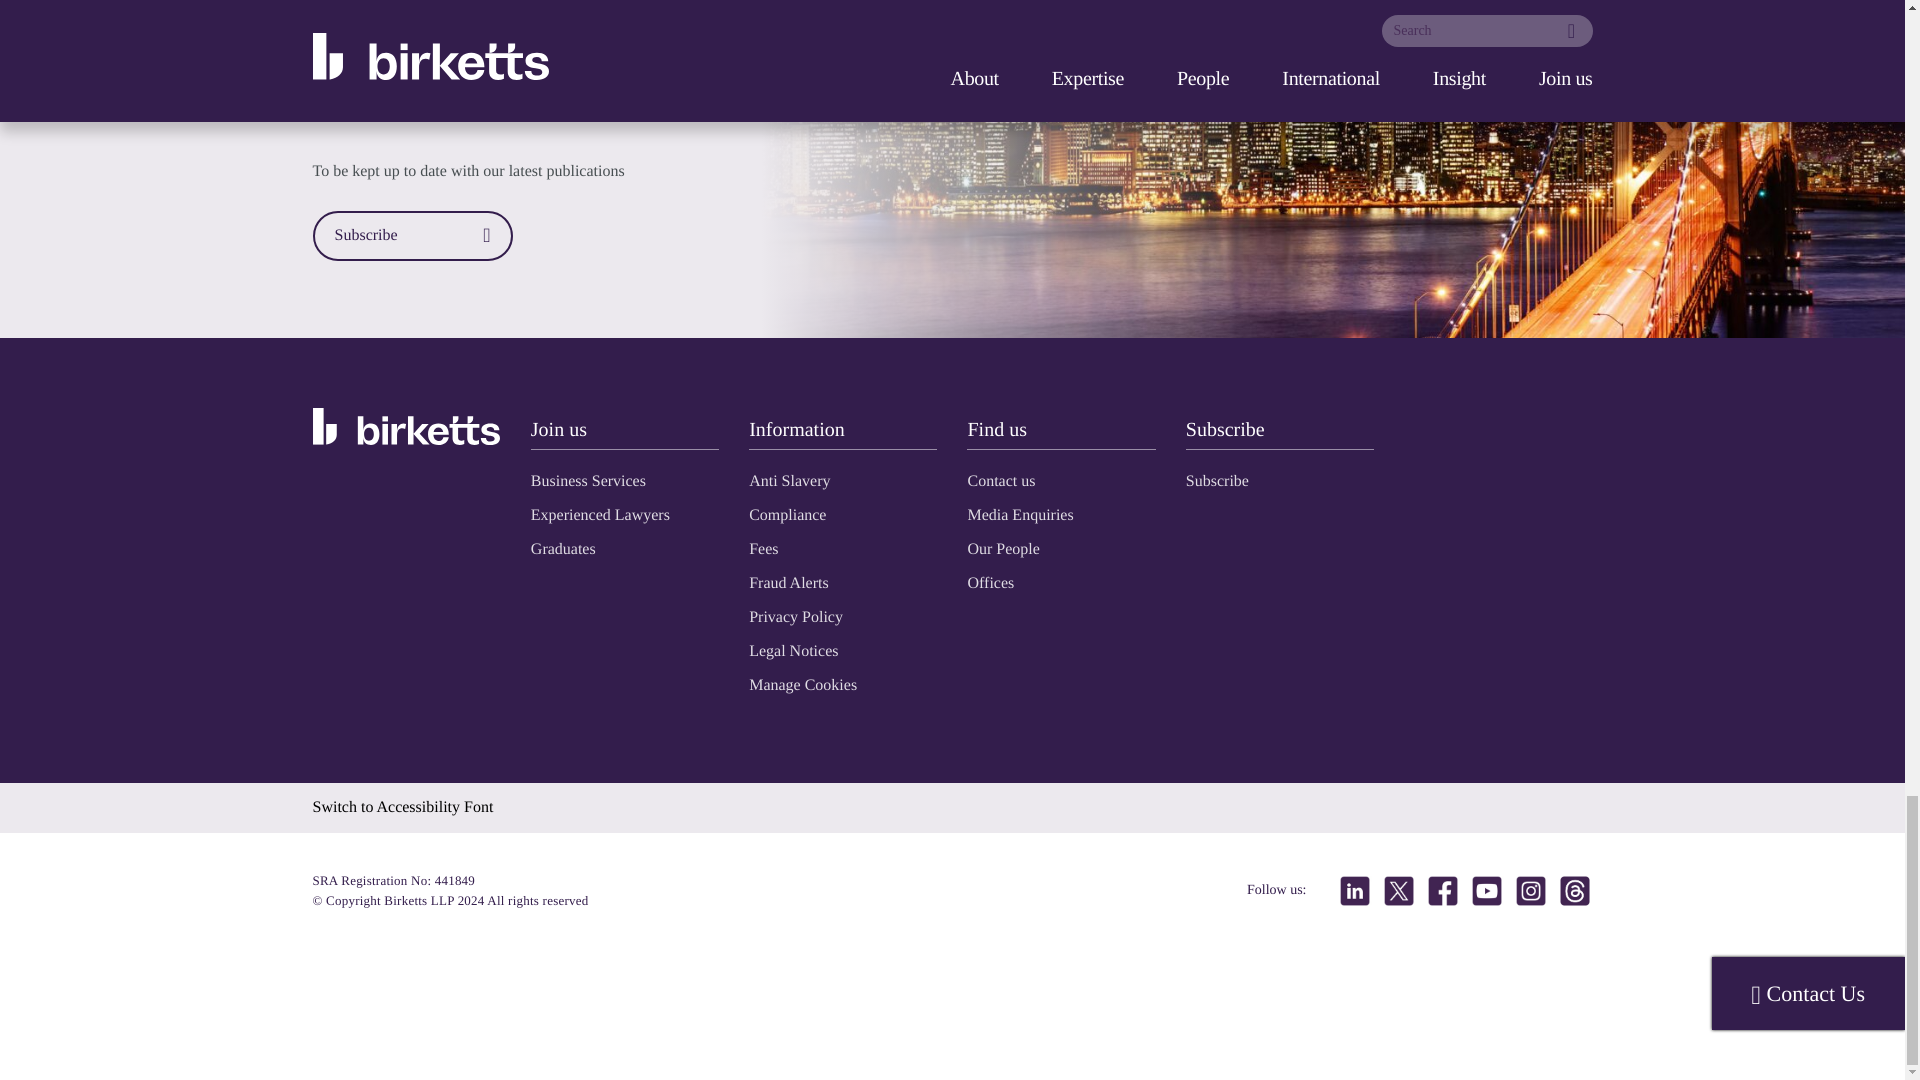  What do you see at coordinates (795, 618) in the screenshot?
I see `Privacy Policy` at bounding box center [795, 618].